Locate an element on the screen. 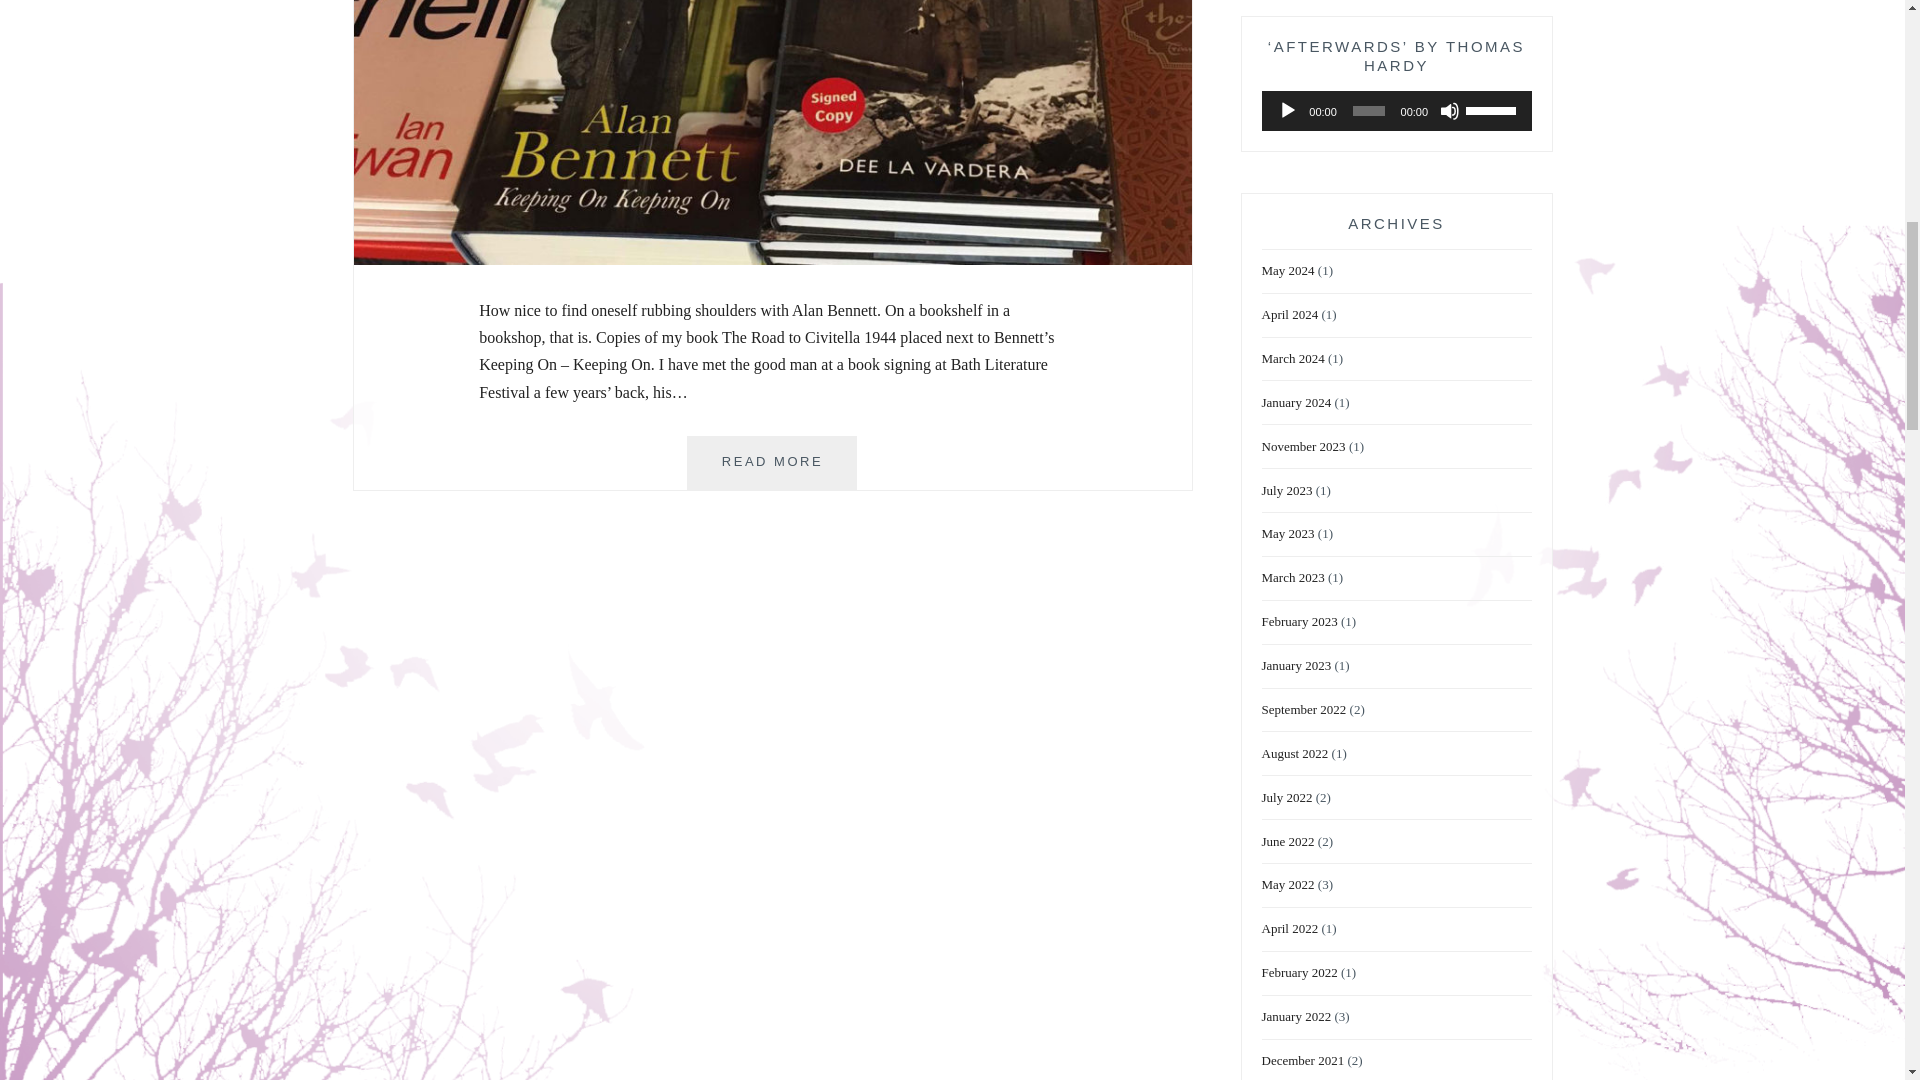 Image resolution: width=1920 pixels, height=1080 pixels. January 2024 is located at coordinates (1450, 110).